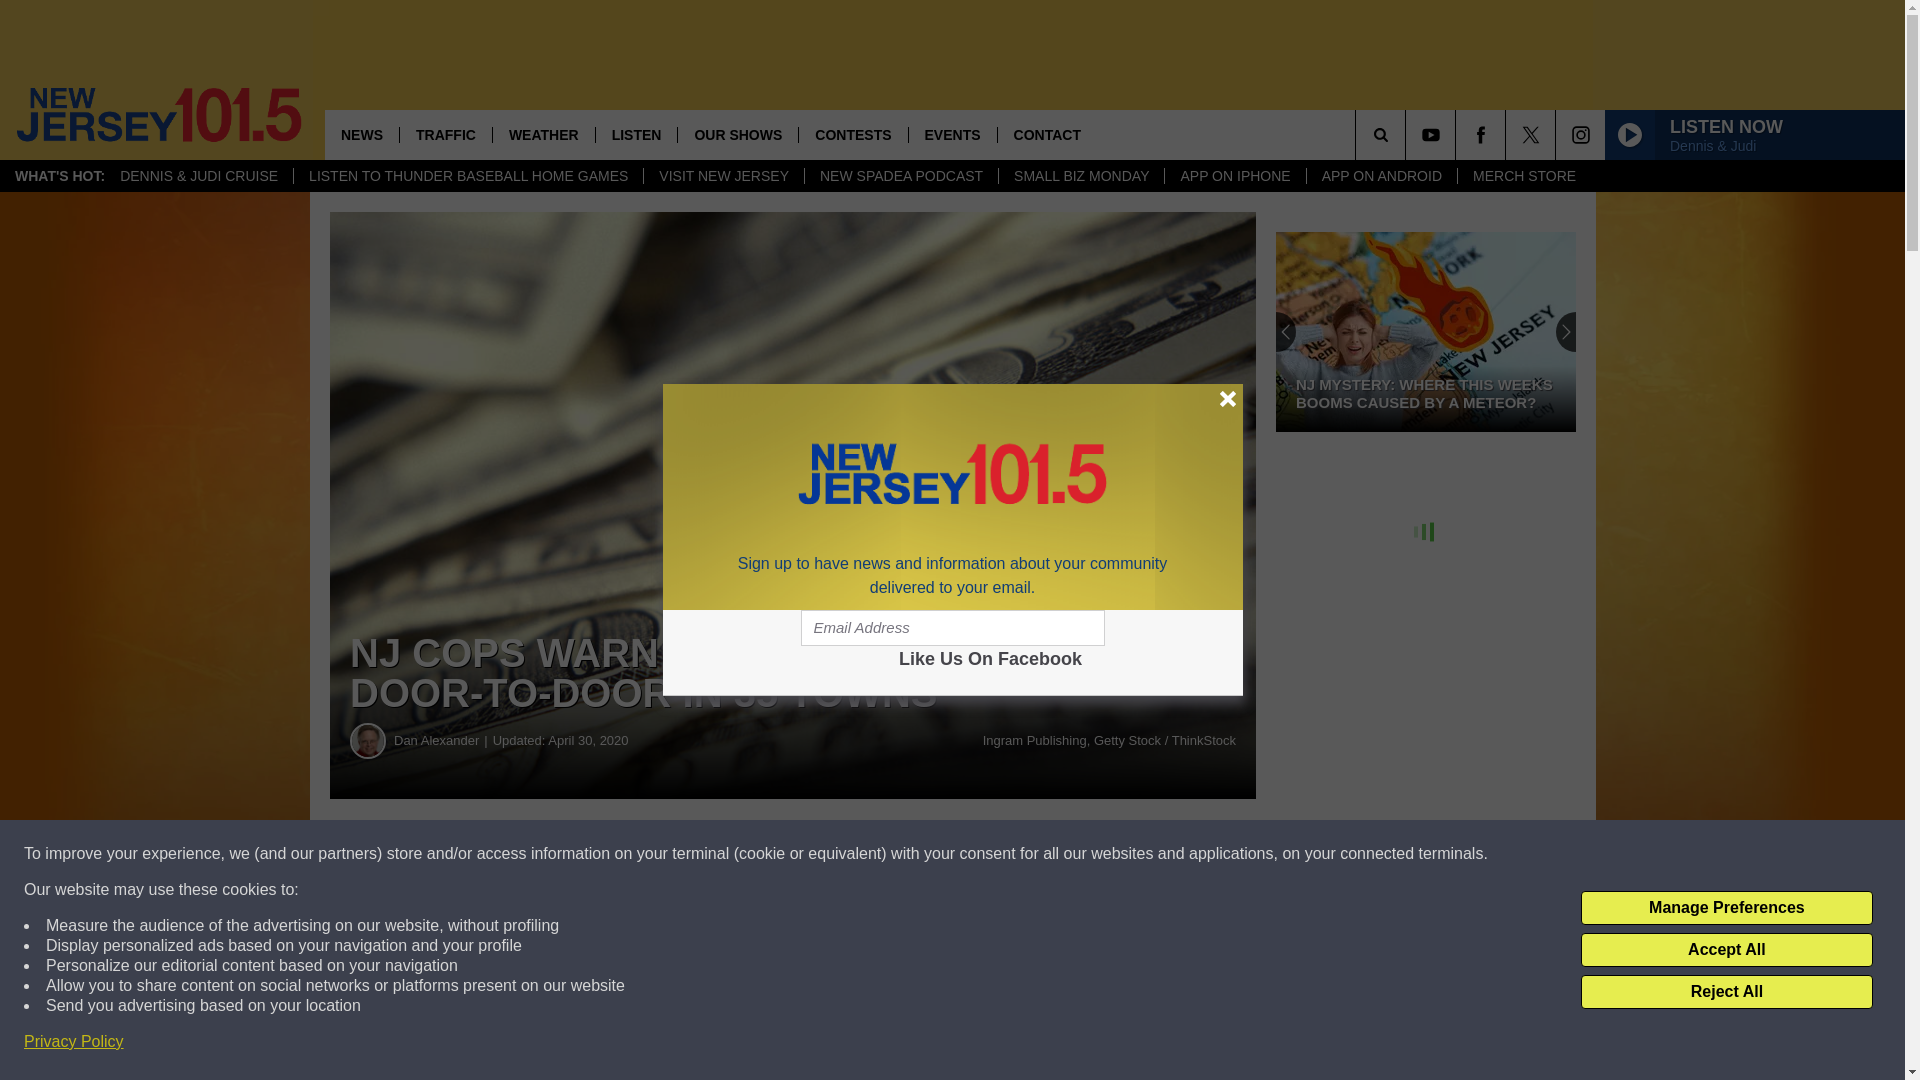  What do you see at coordinates (901, 176) in the screenshot?
I see `NEW SPADEA PODCAST` at bounding box center [901, 176].